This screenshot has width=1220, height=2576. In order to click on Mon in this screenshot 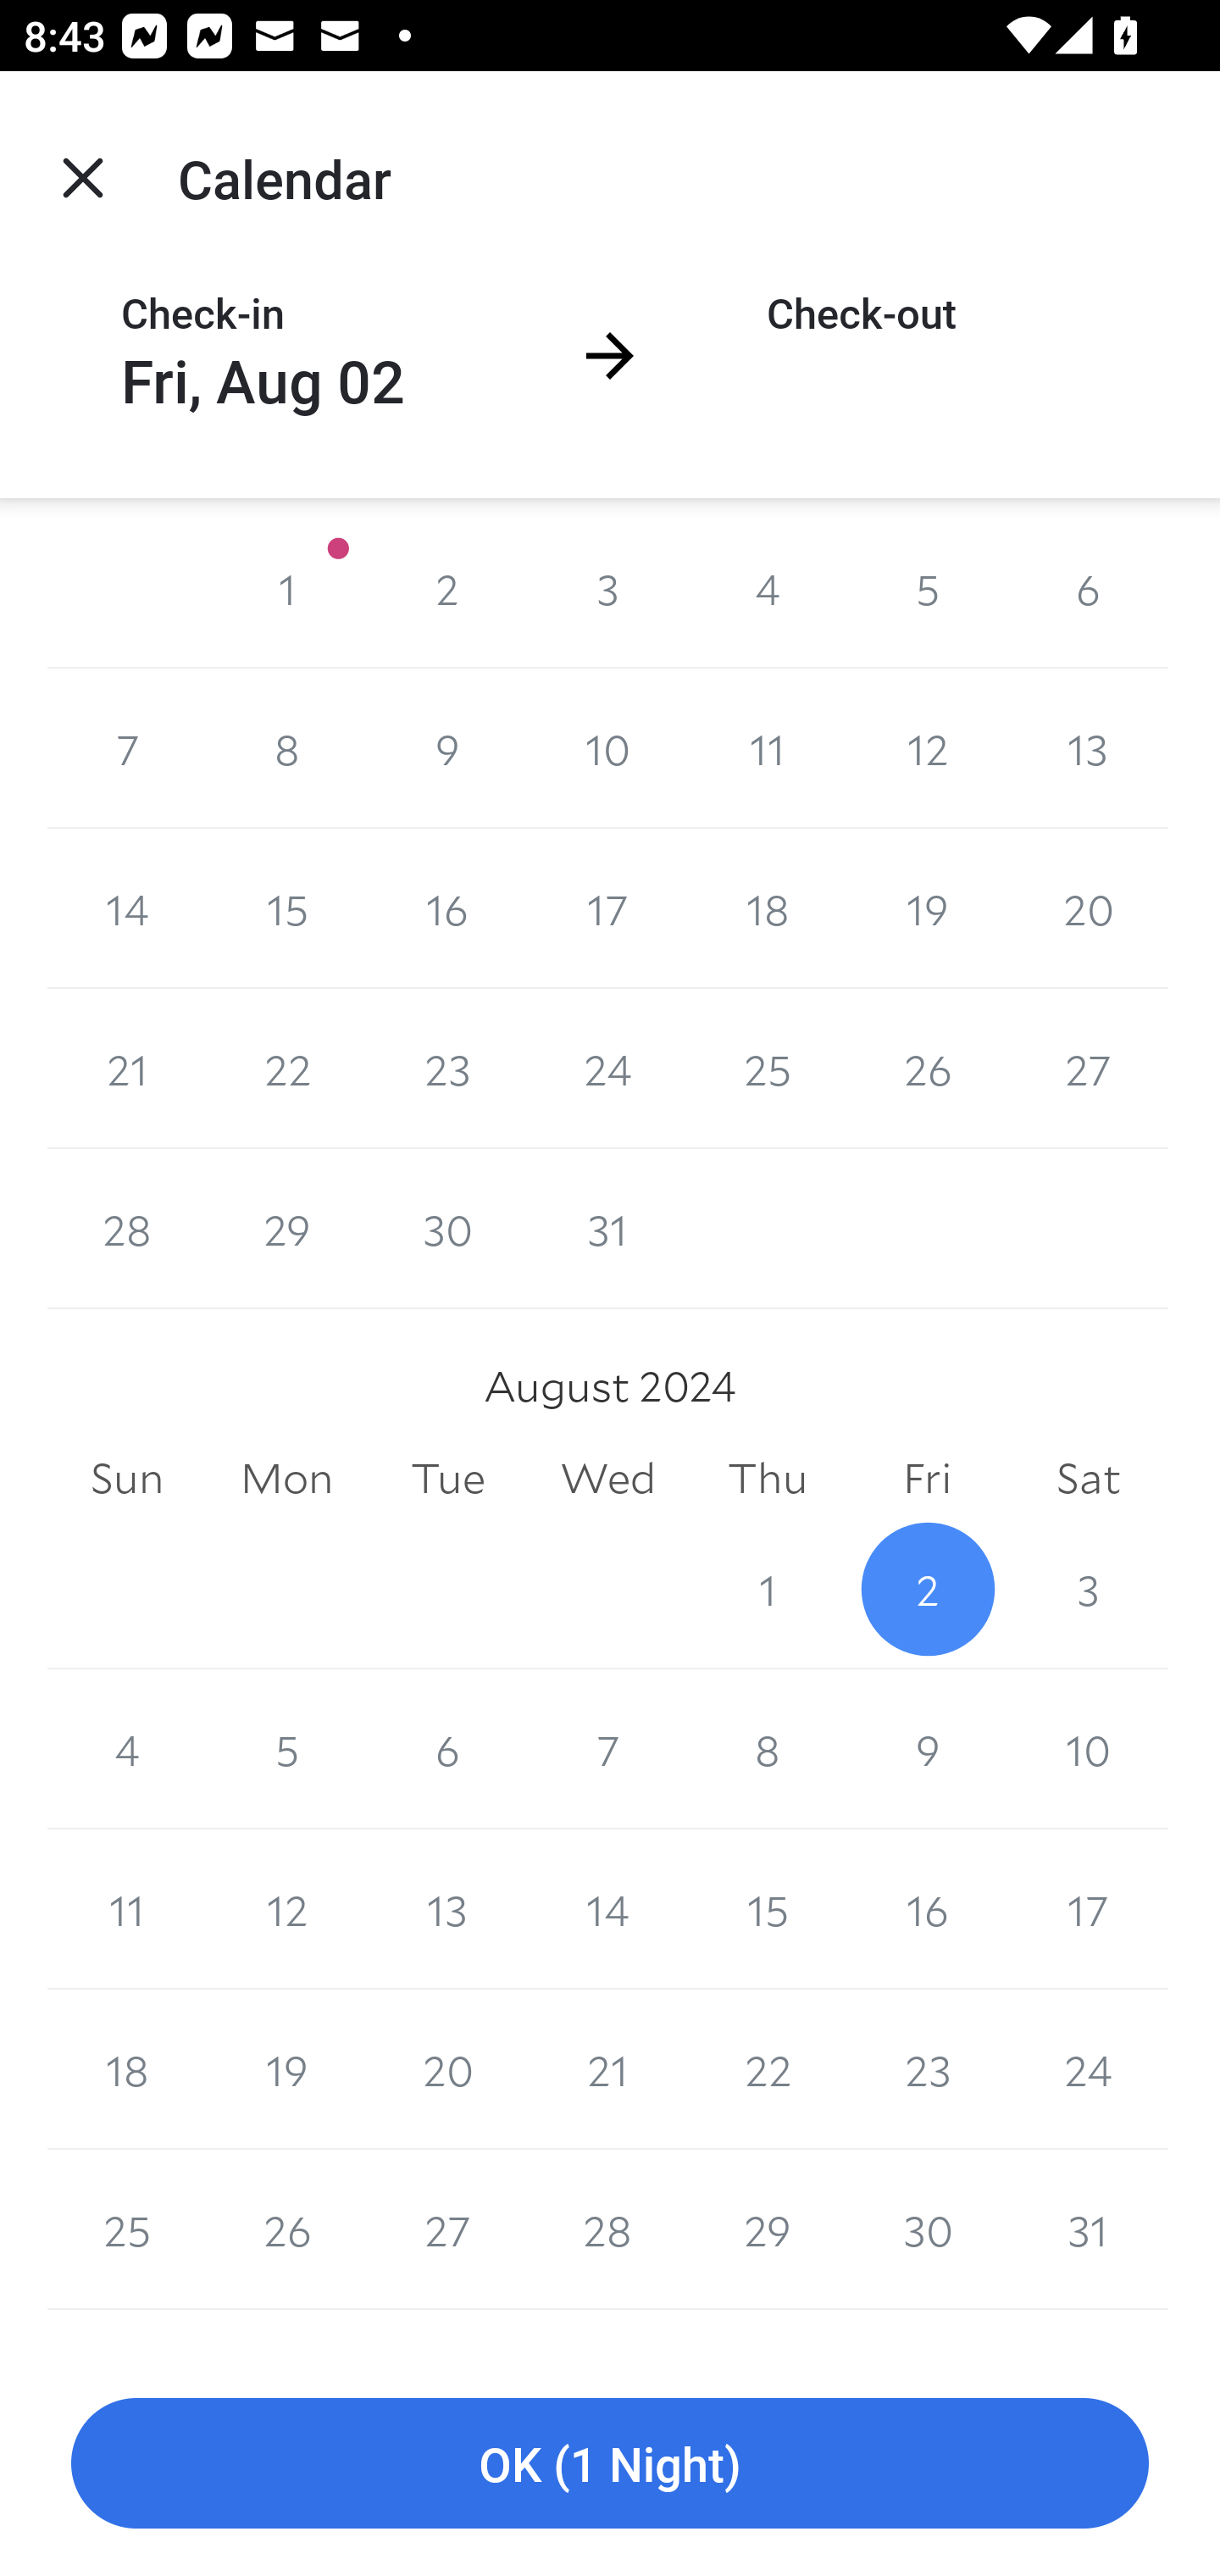, I will do `click(286, 1478)`.